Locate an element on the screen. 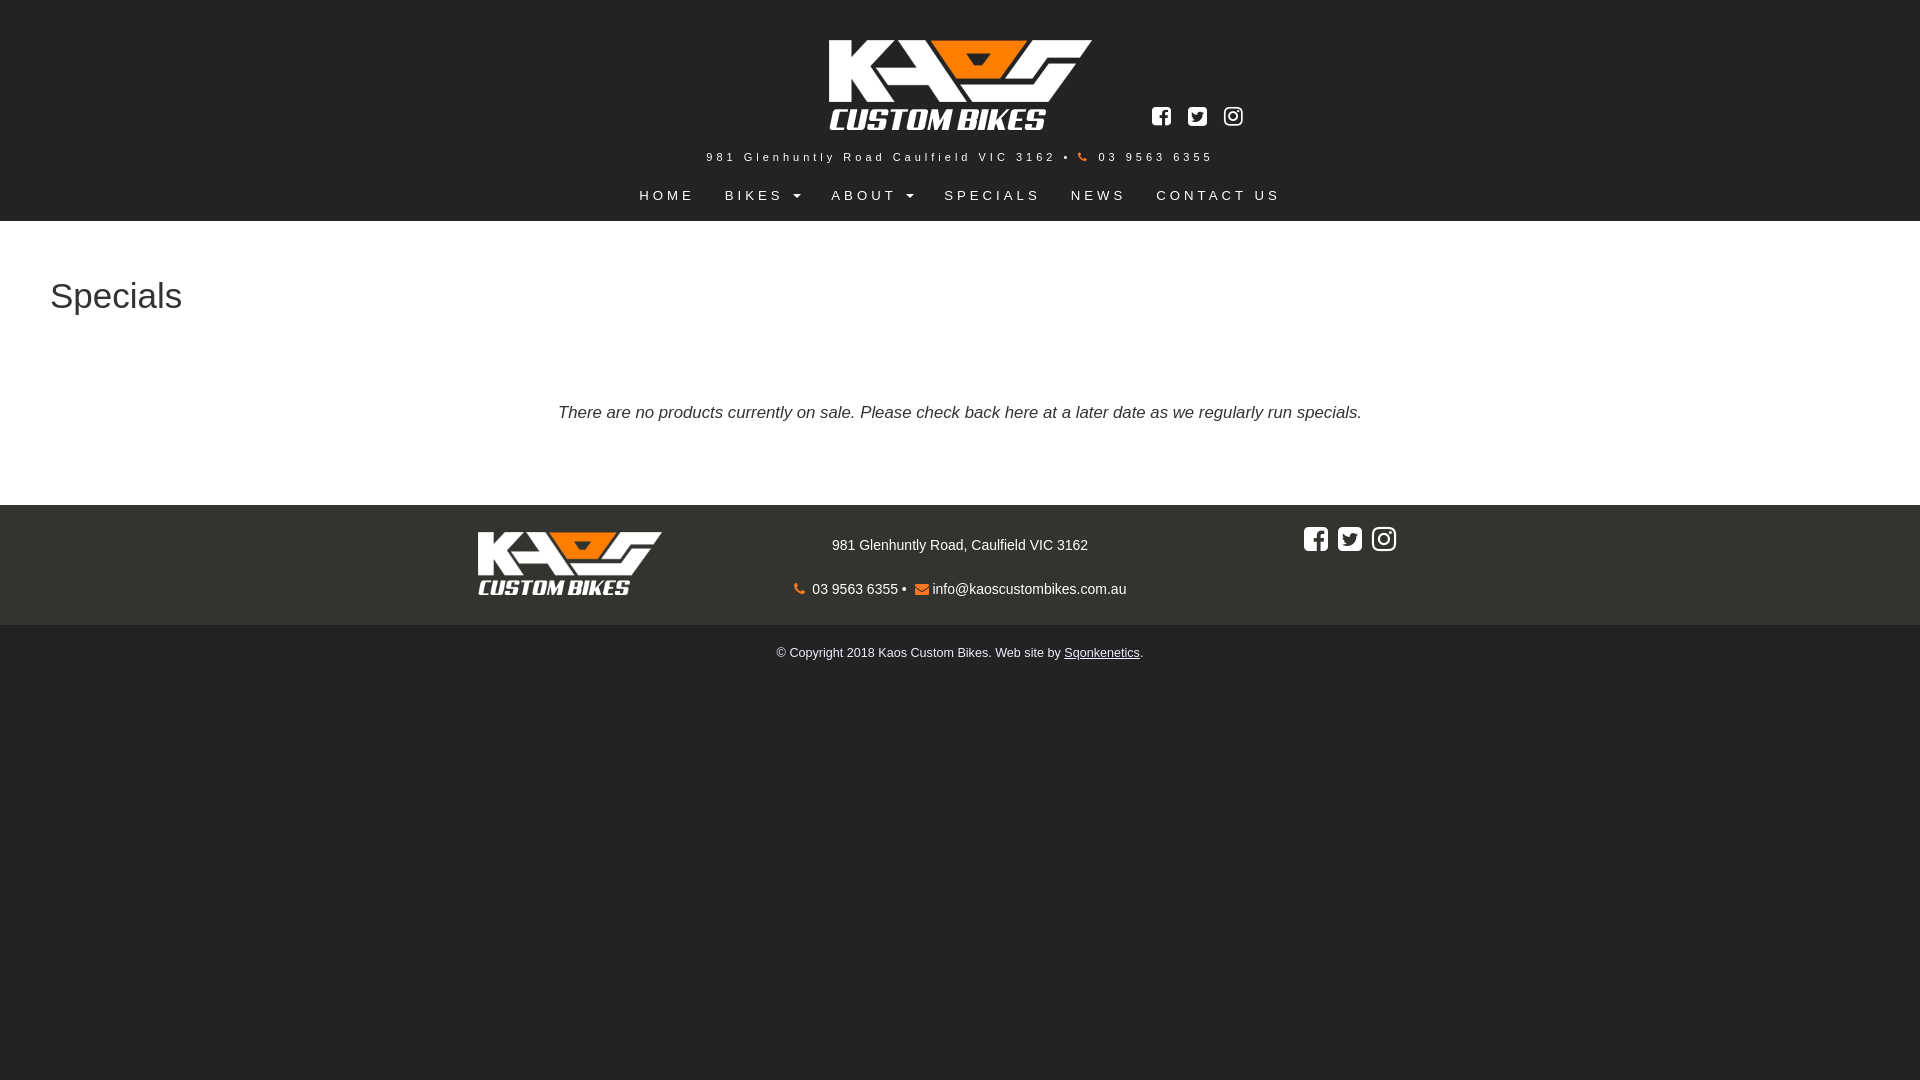 The width and height of the screenshot is (1920, 1080).  03 9563 6355 is located at coordinates (853, 589).